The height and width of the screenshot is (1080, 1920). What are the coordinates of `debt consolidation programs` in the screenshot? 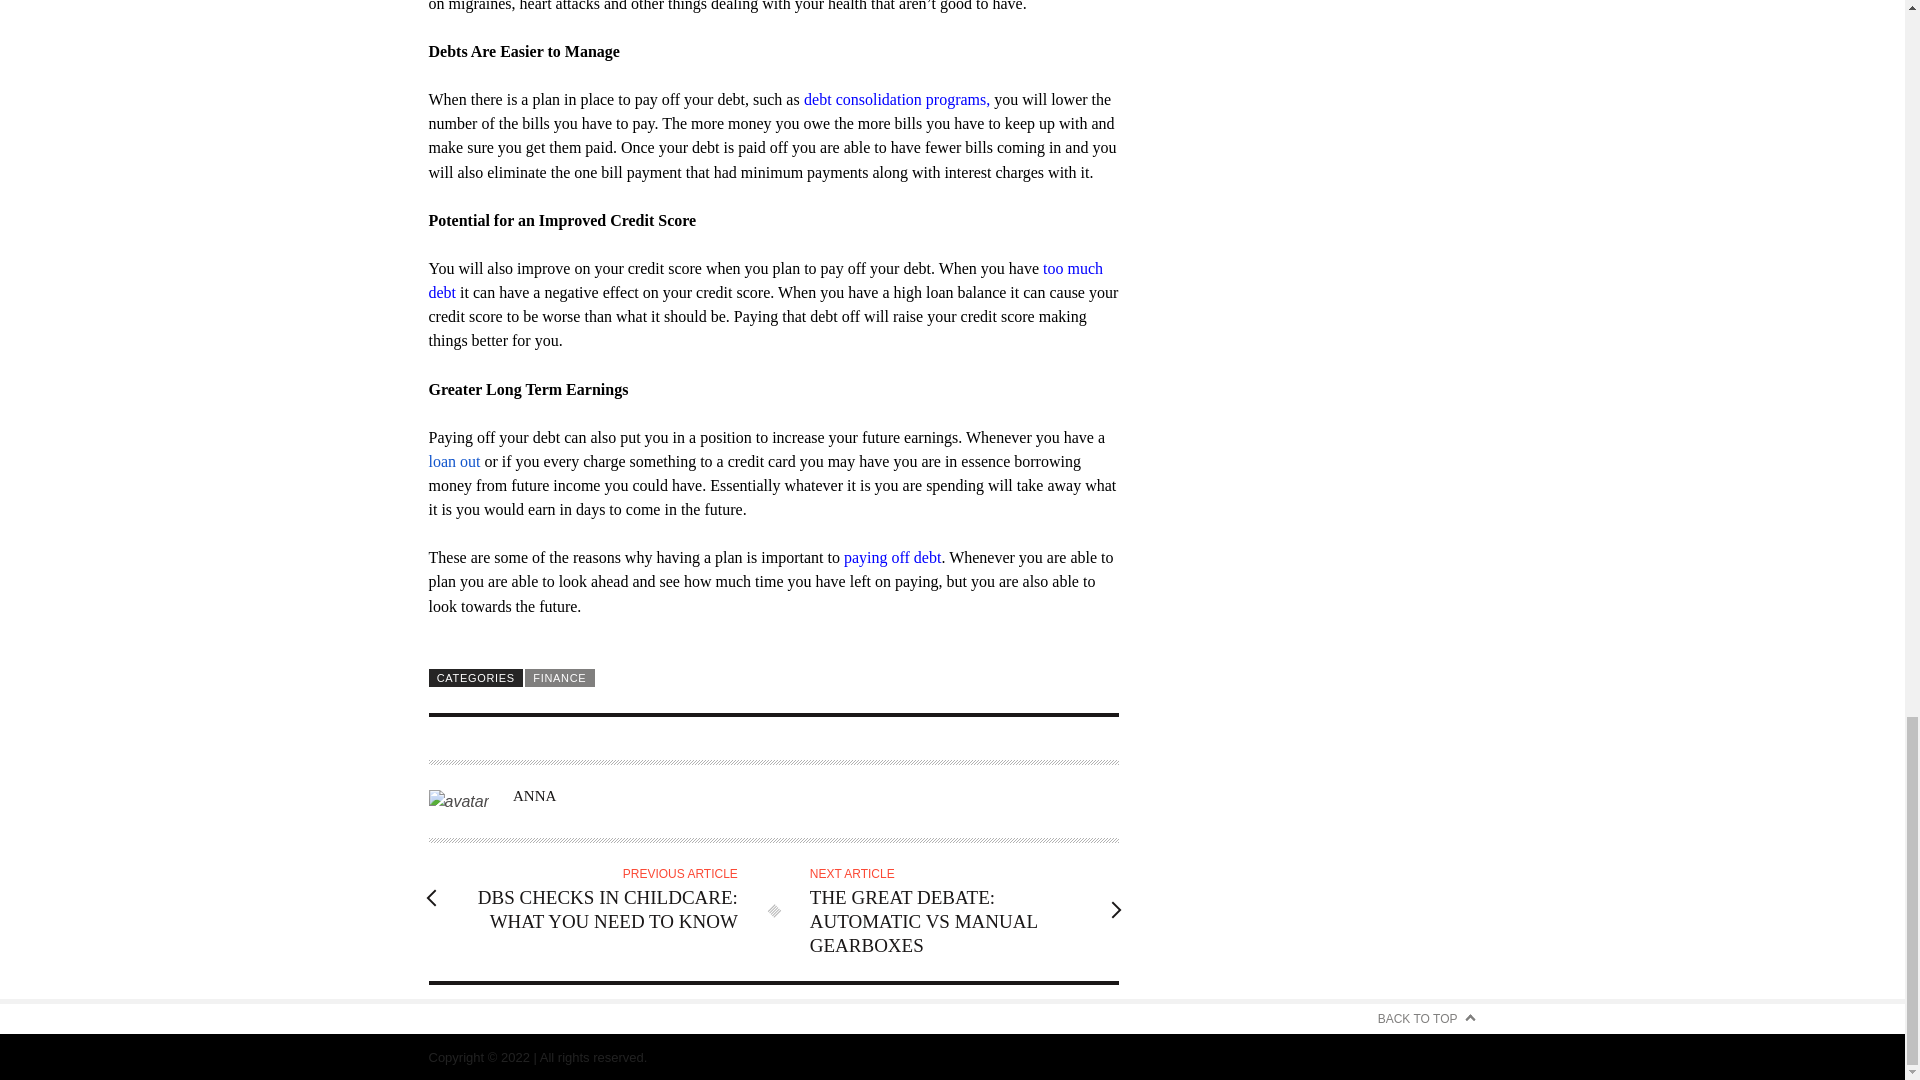 It's located at (895, 99).